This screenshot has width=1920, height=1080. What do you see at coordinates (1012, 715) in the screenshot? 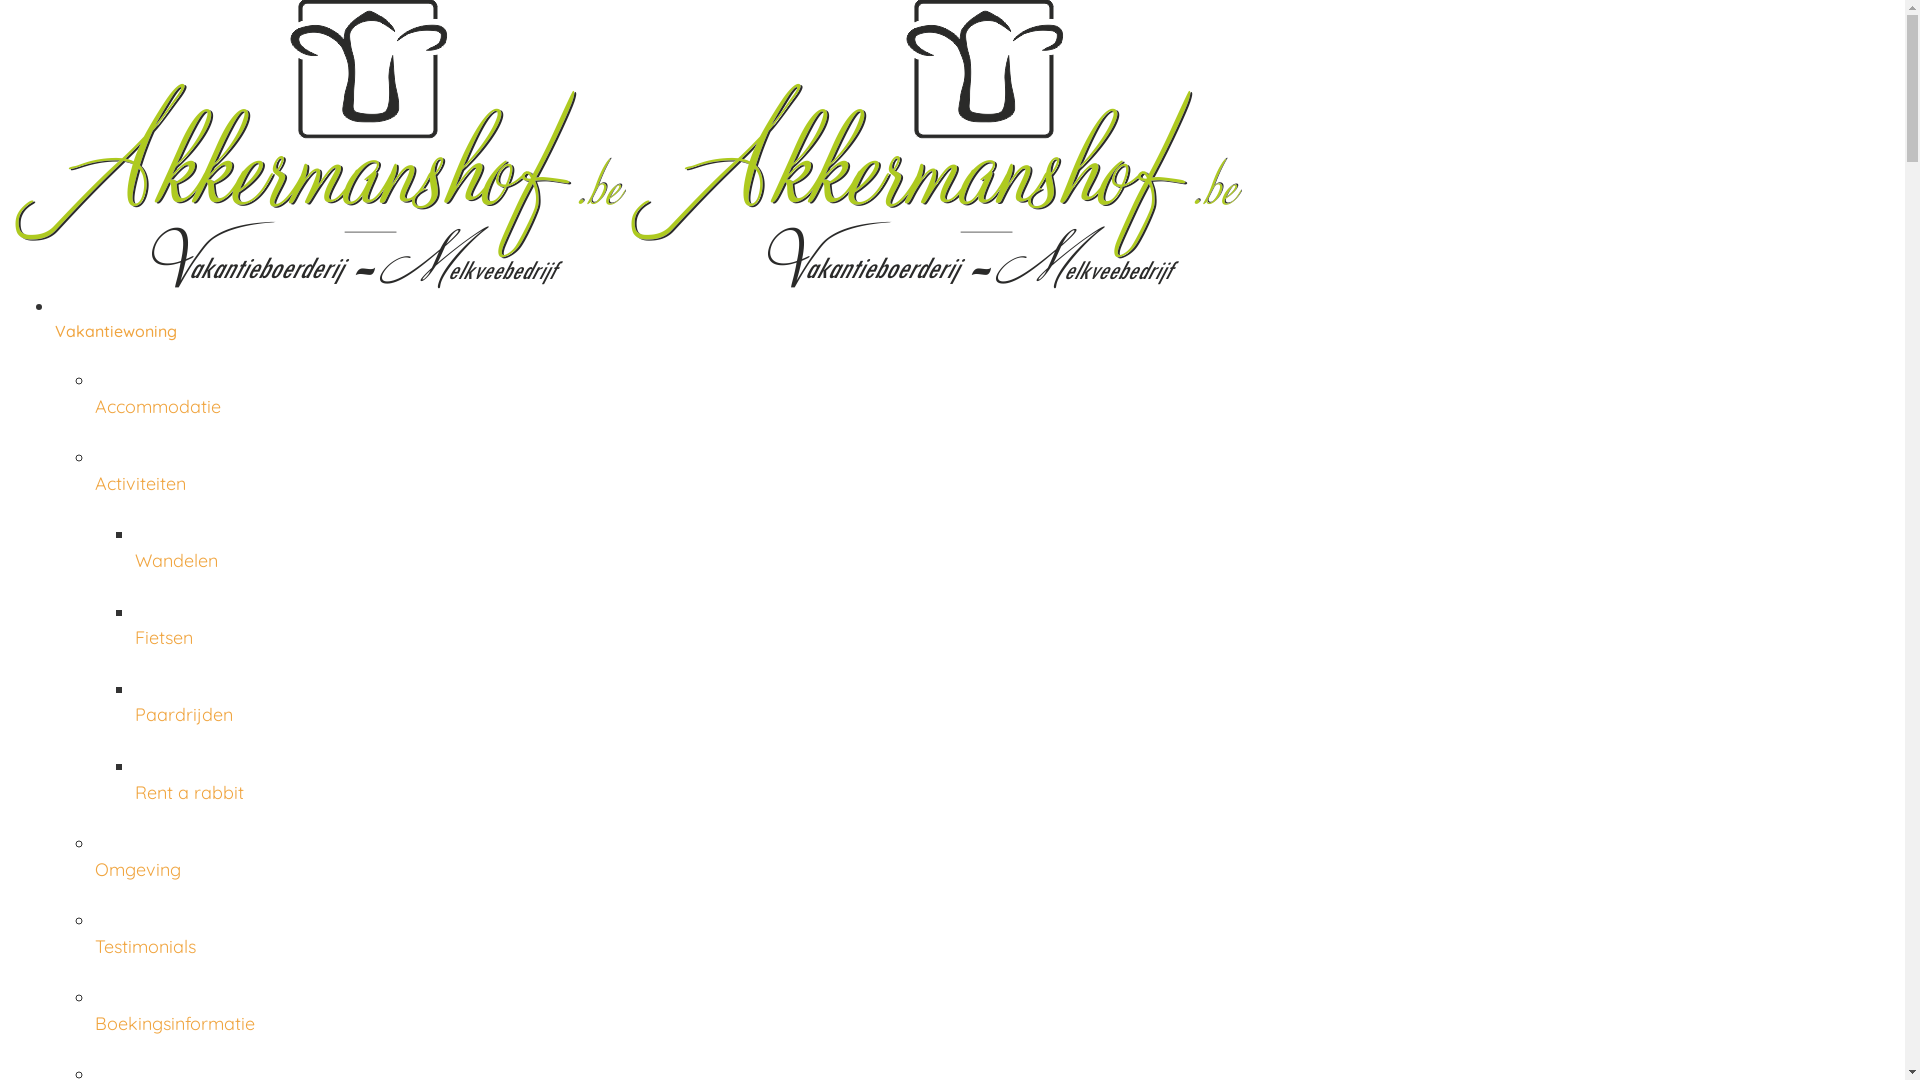
I see `Paardrijden` at bounding box center [1012, 715].